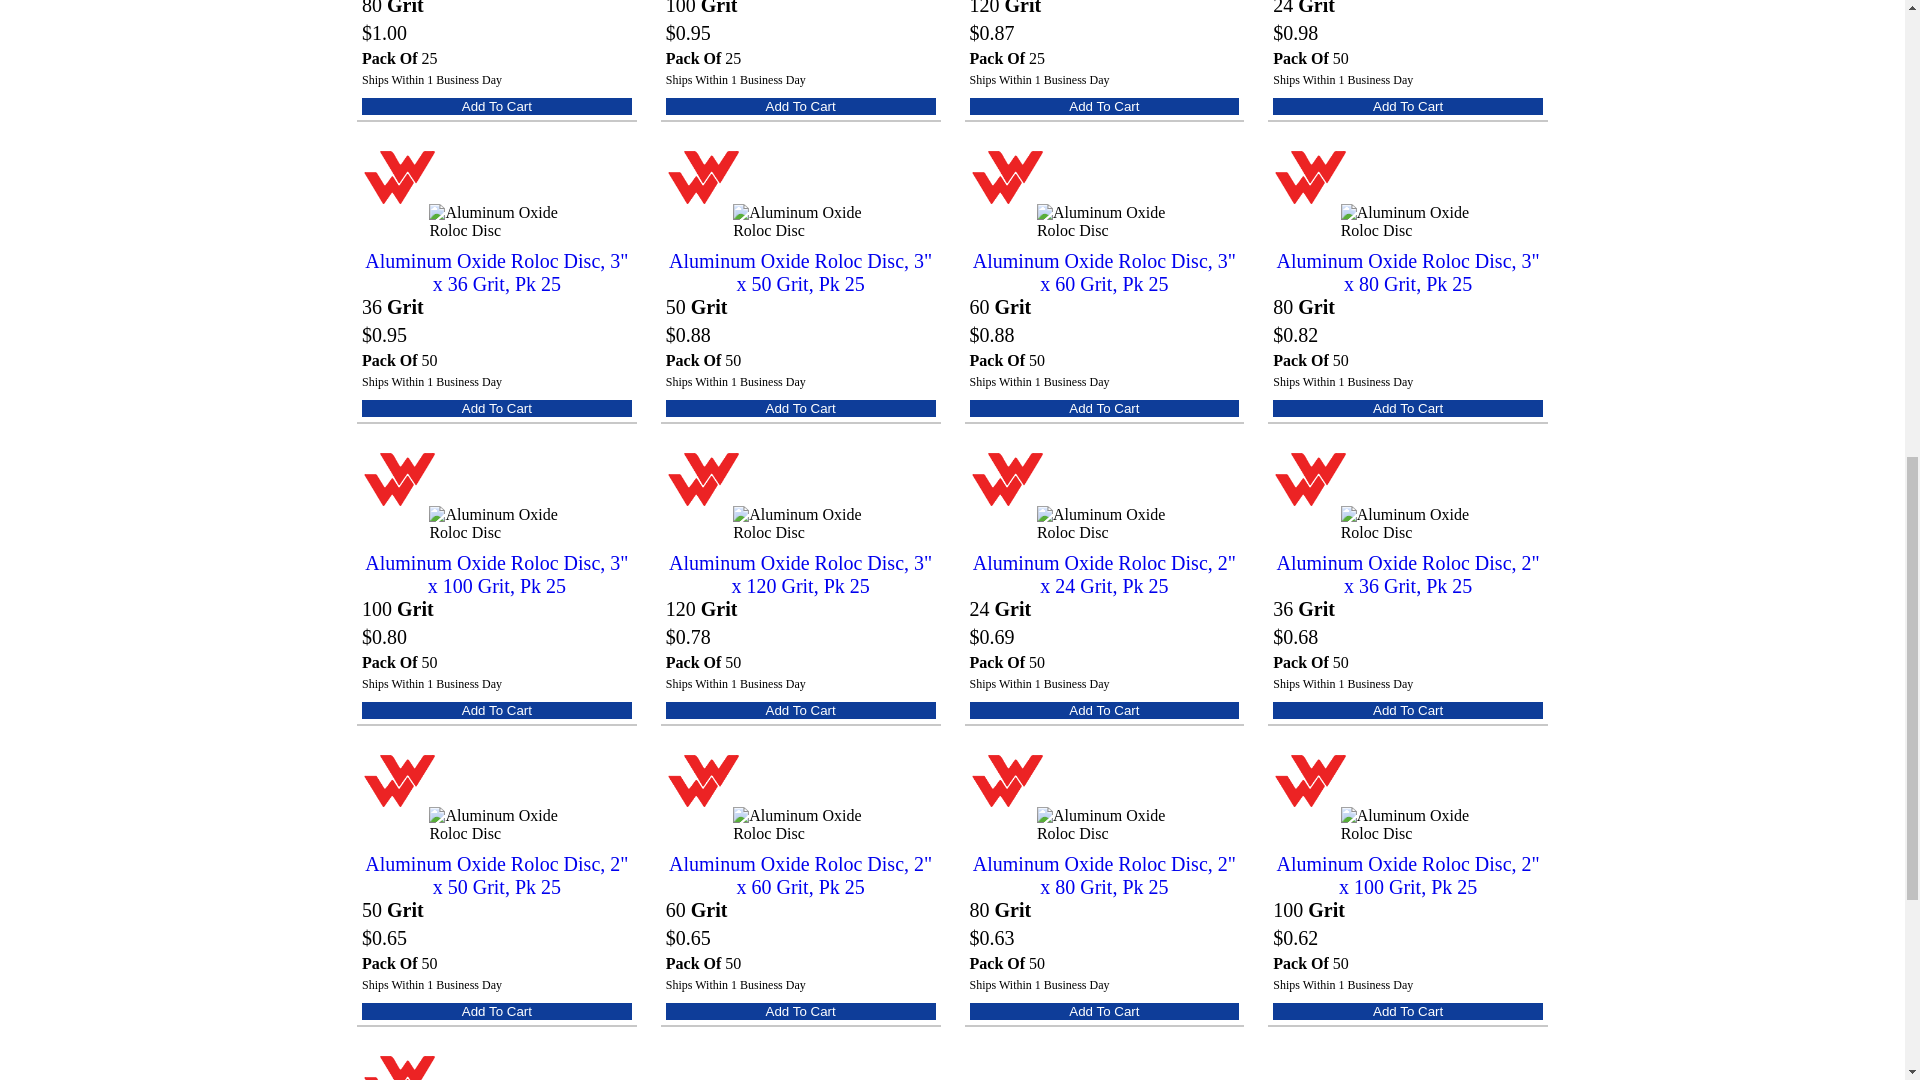 This screenshot has height=1080, width=1920. I want to click on Add To Cart, so click(496, 408).